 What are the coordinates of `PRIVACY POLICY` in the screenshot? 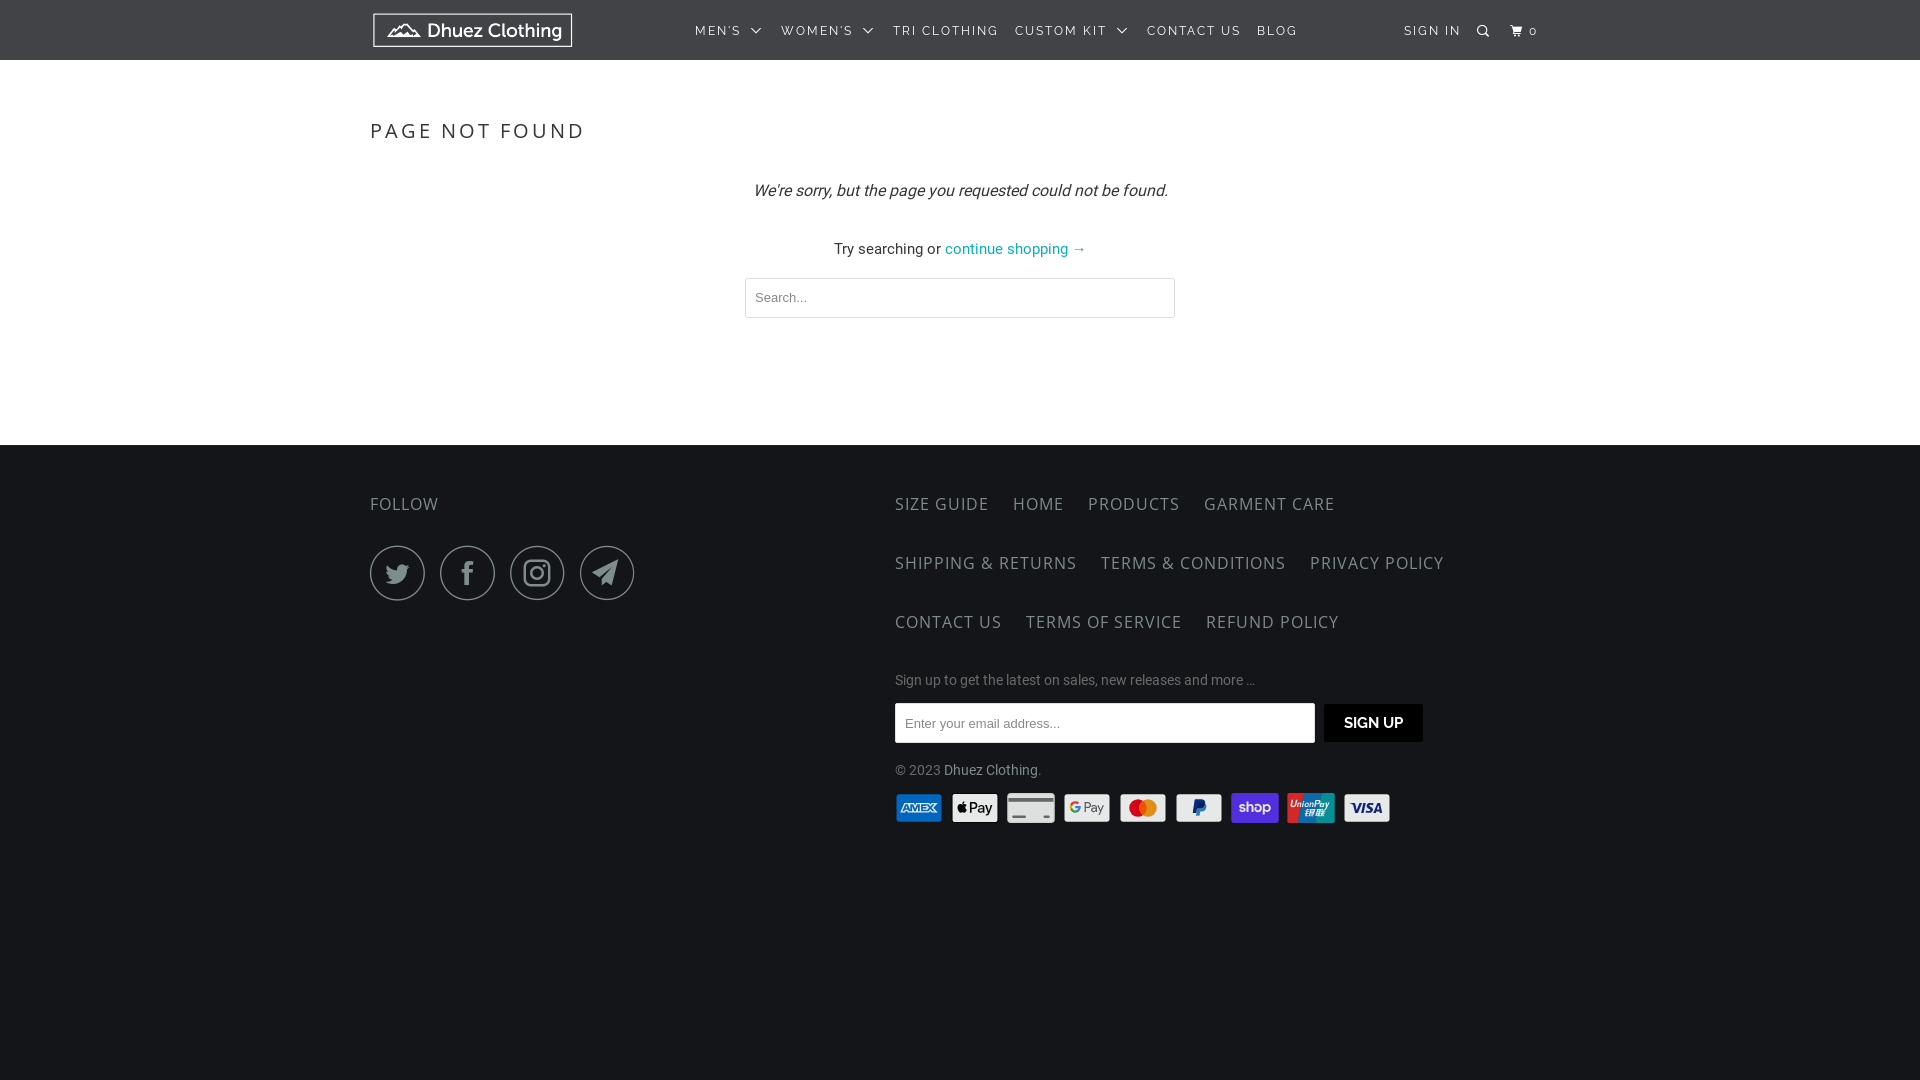 It's located at (1377, 564).